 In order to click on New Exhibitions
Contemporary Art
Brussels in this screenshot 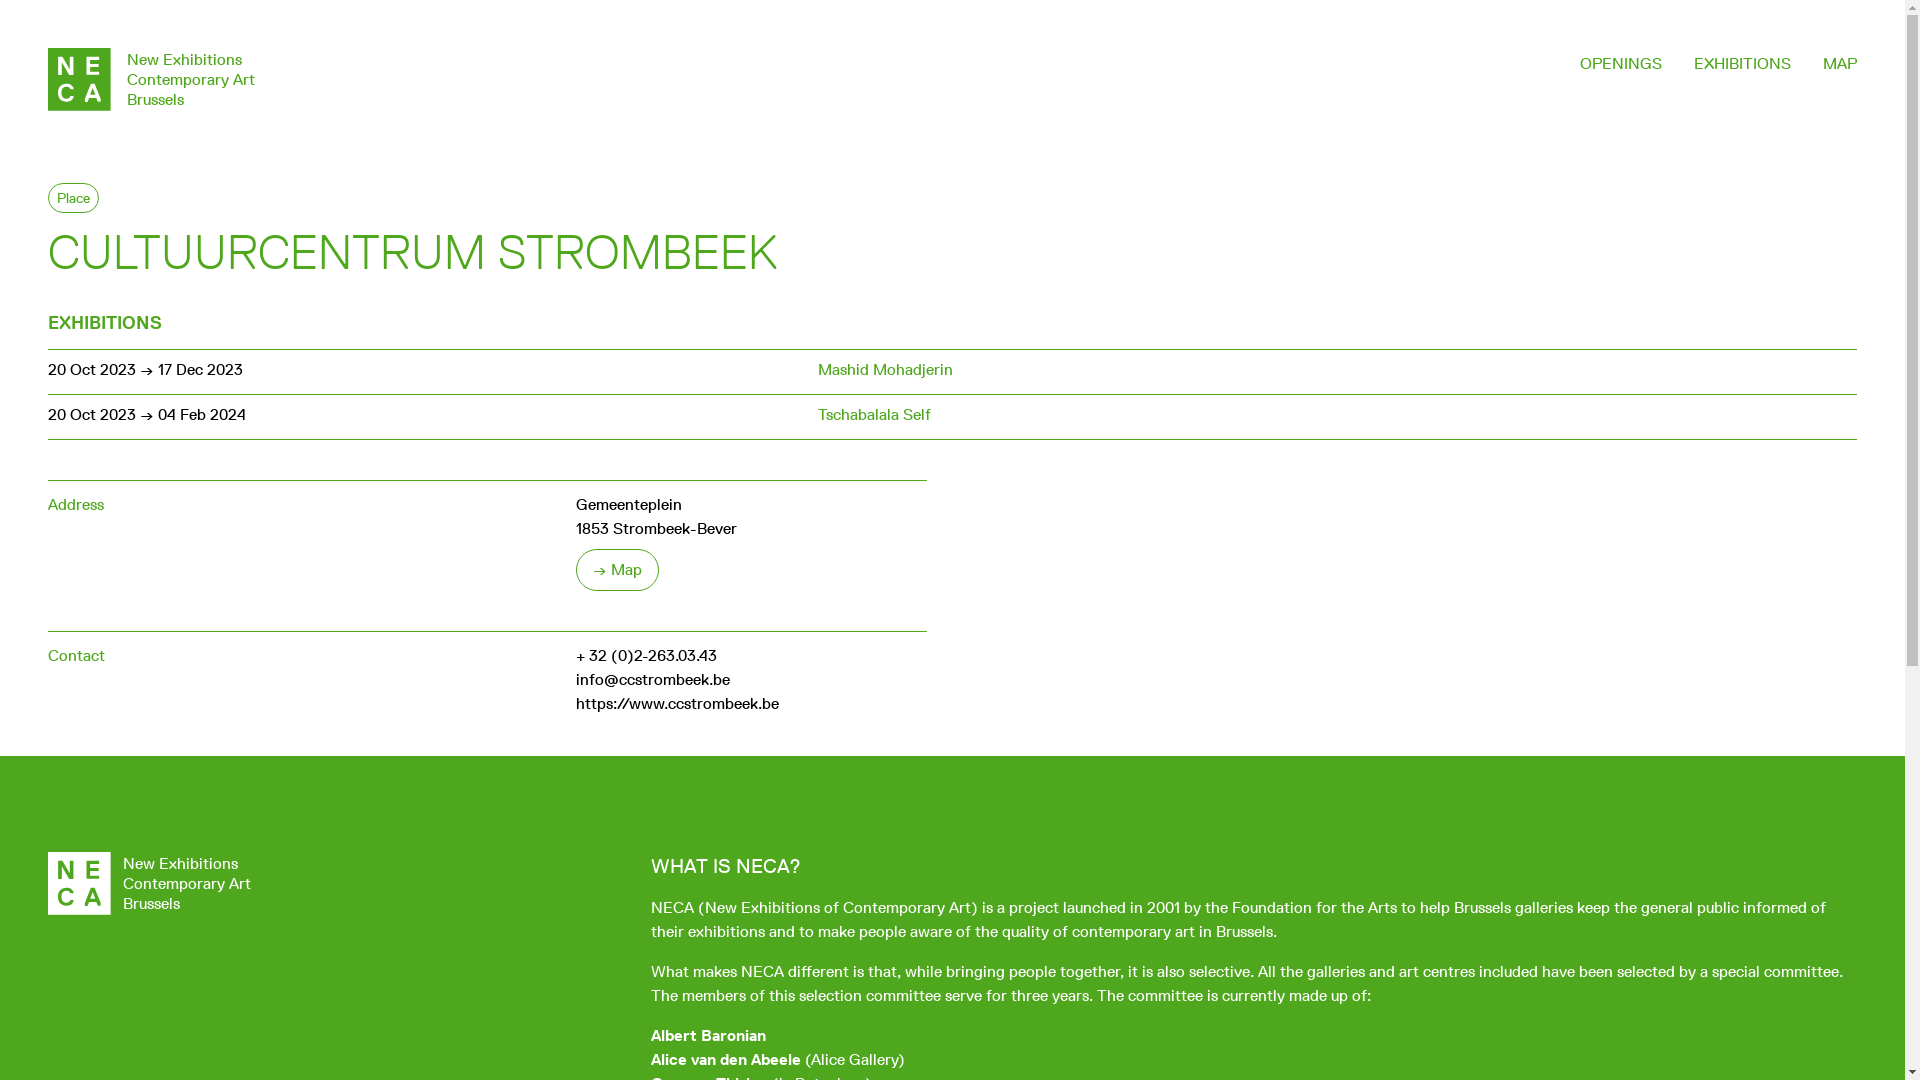, I will do `click(152, 80)`.